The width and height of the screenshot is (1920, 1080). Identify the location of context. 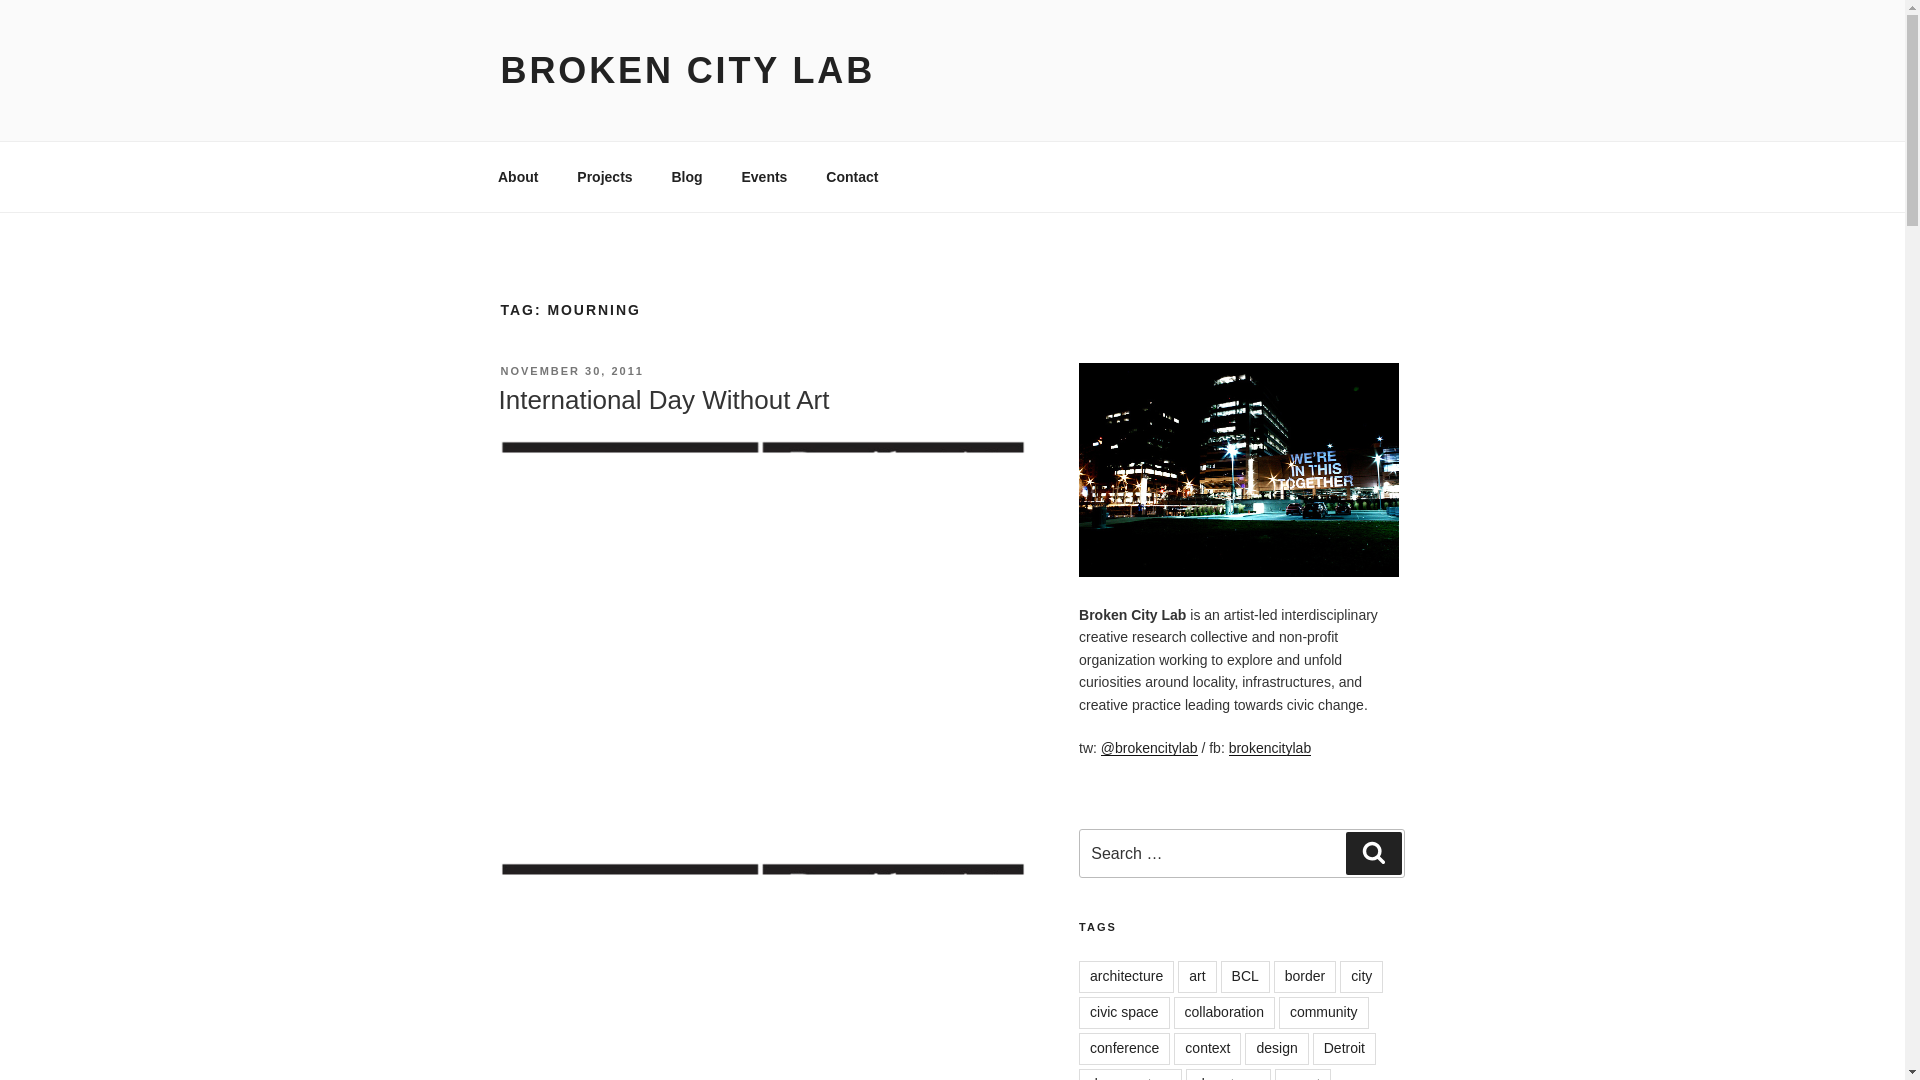
(1206, 1048).